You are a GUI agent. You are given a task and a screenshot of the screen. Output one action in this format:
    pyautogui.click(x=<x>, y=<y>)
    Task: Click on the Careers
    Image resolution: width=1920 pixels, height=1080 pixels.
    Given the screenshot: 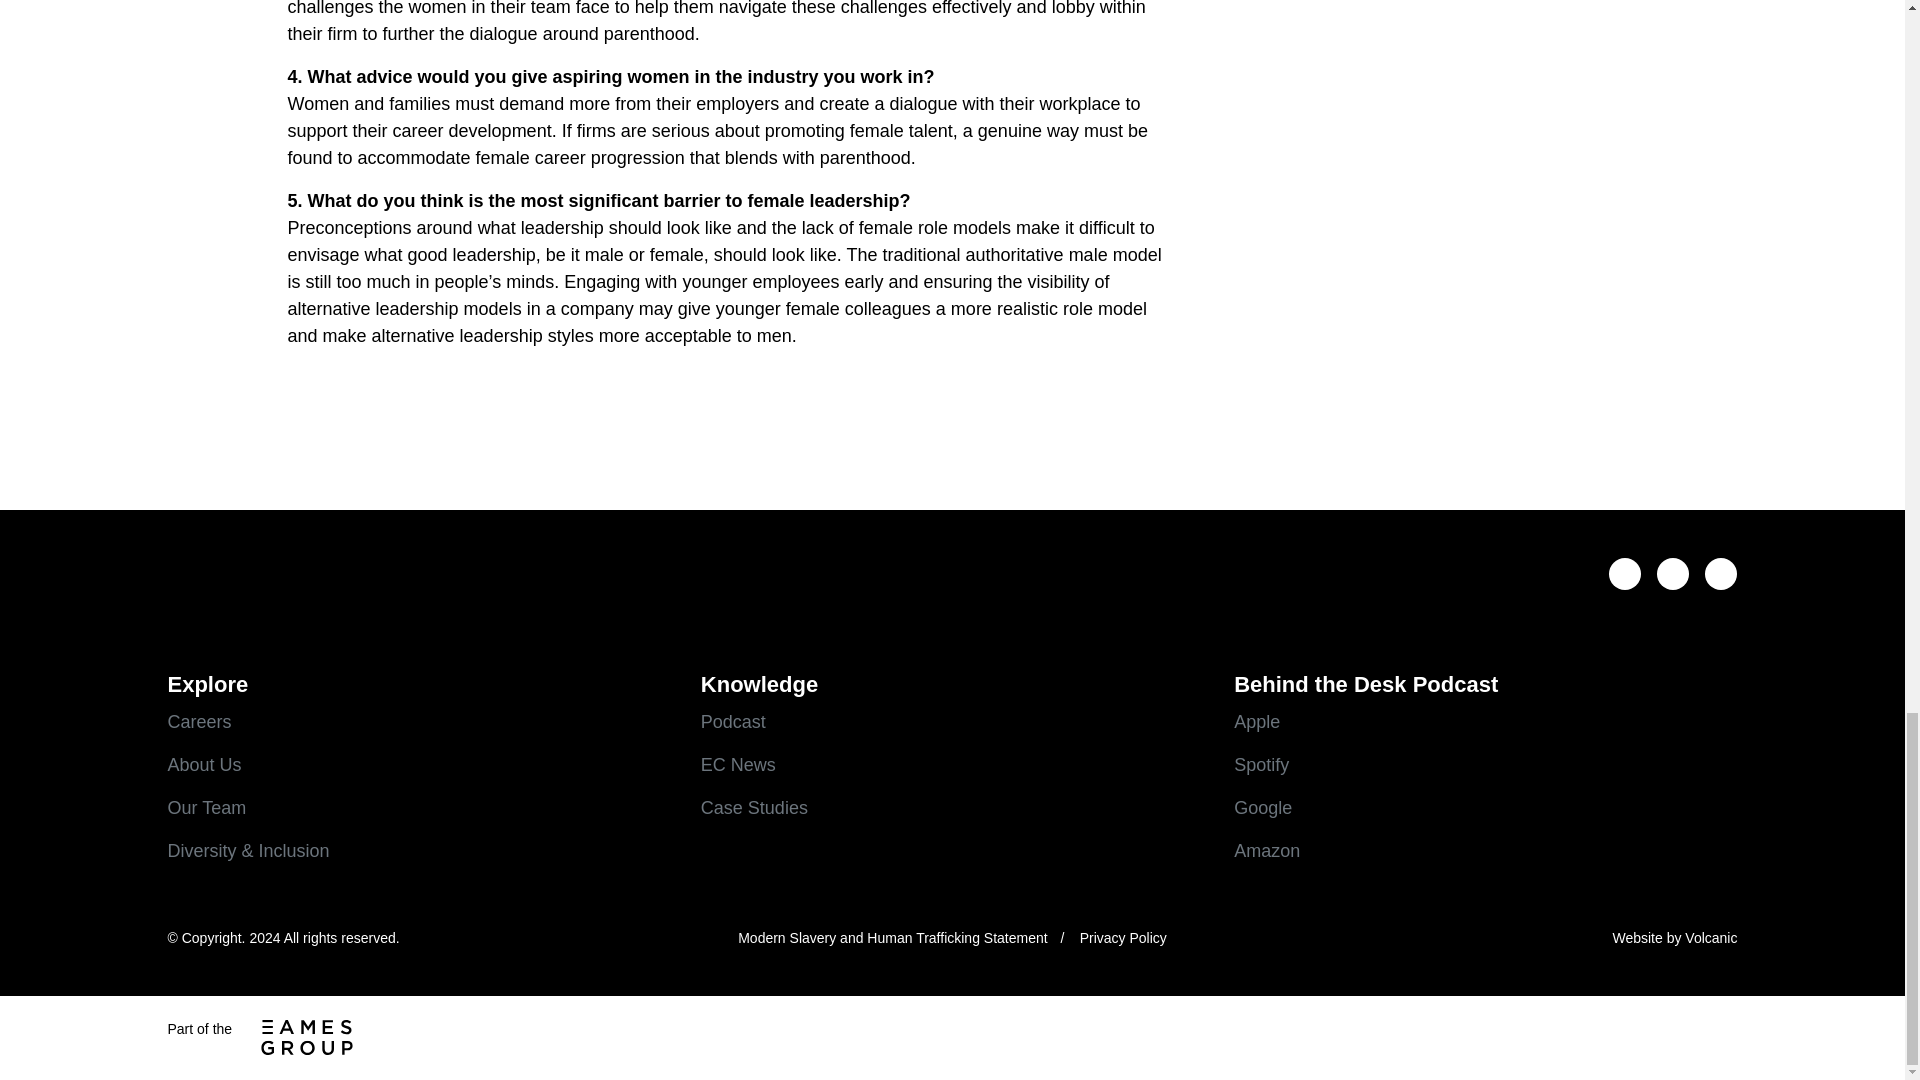 What is the action you would take?
    pyautogui.click(x=419, y=722)
    